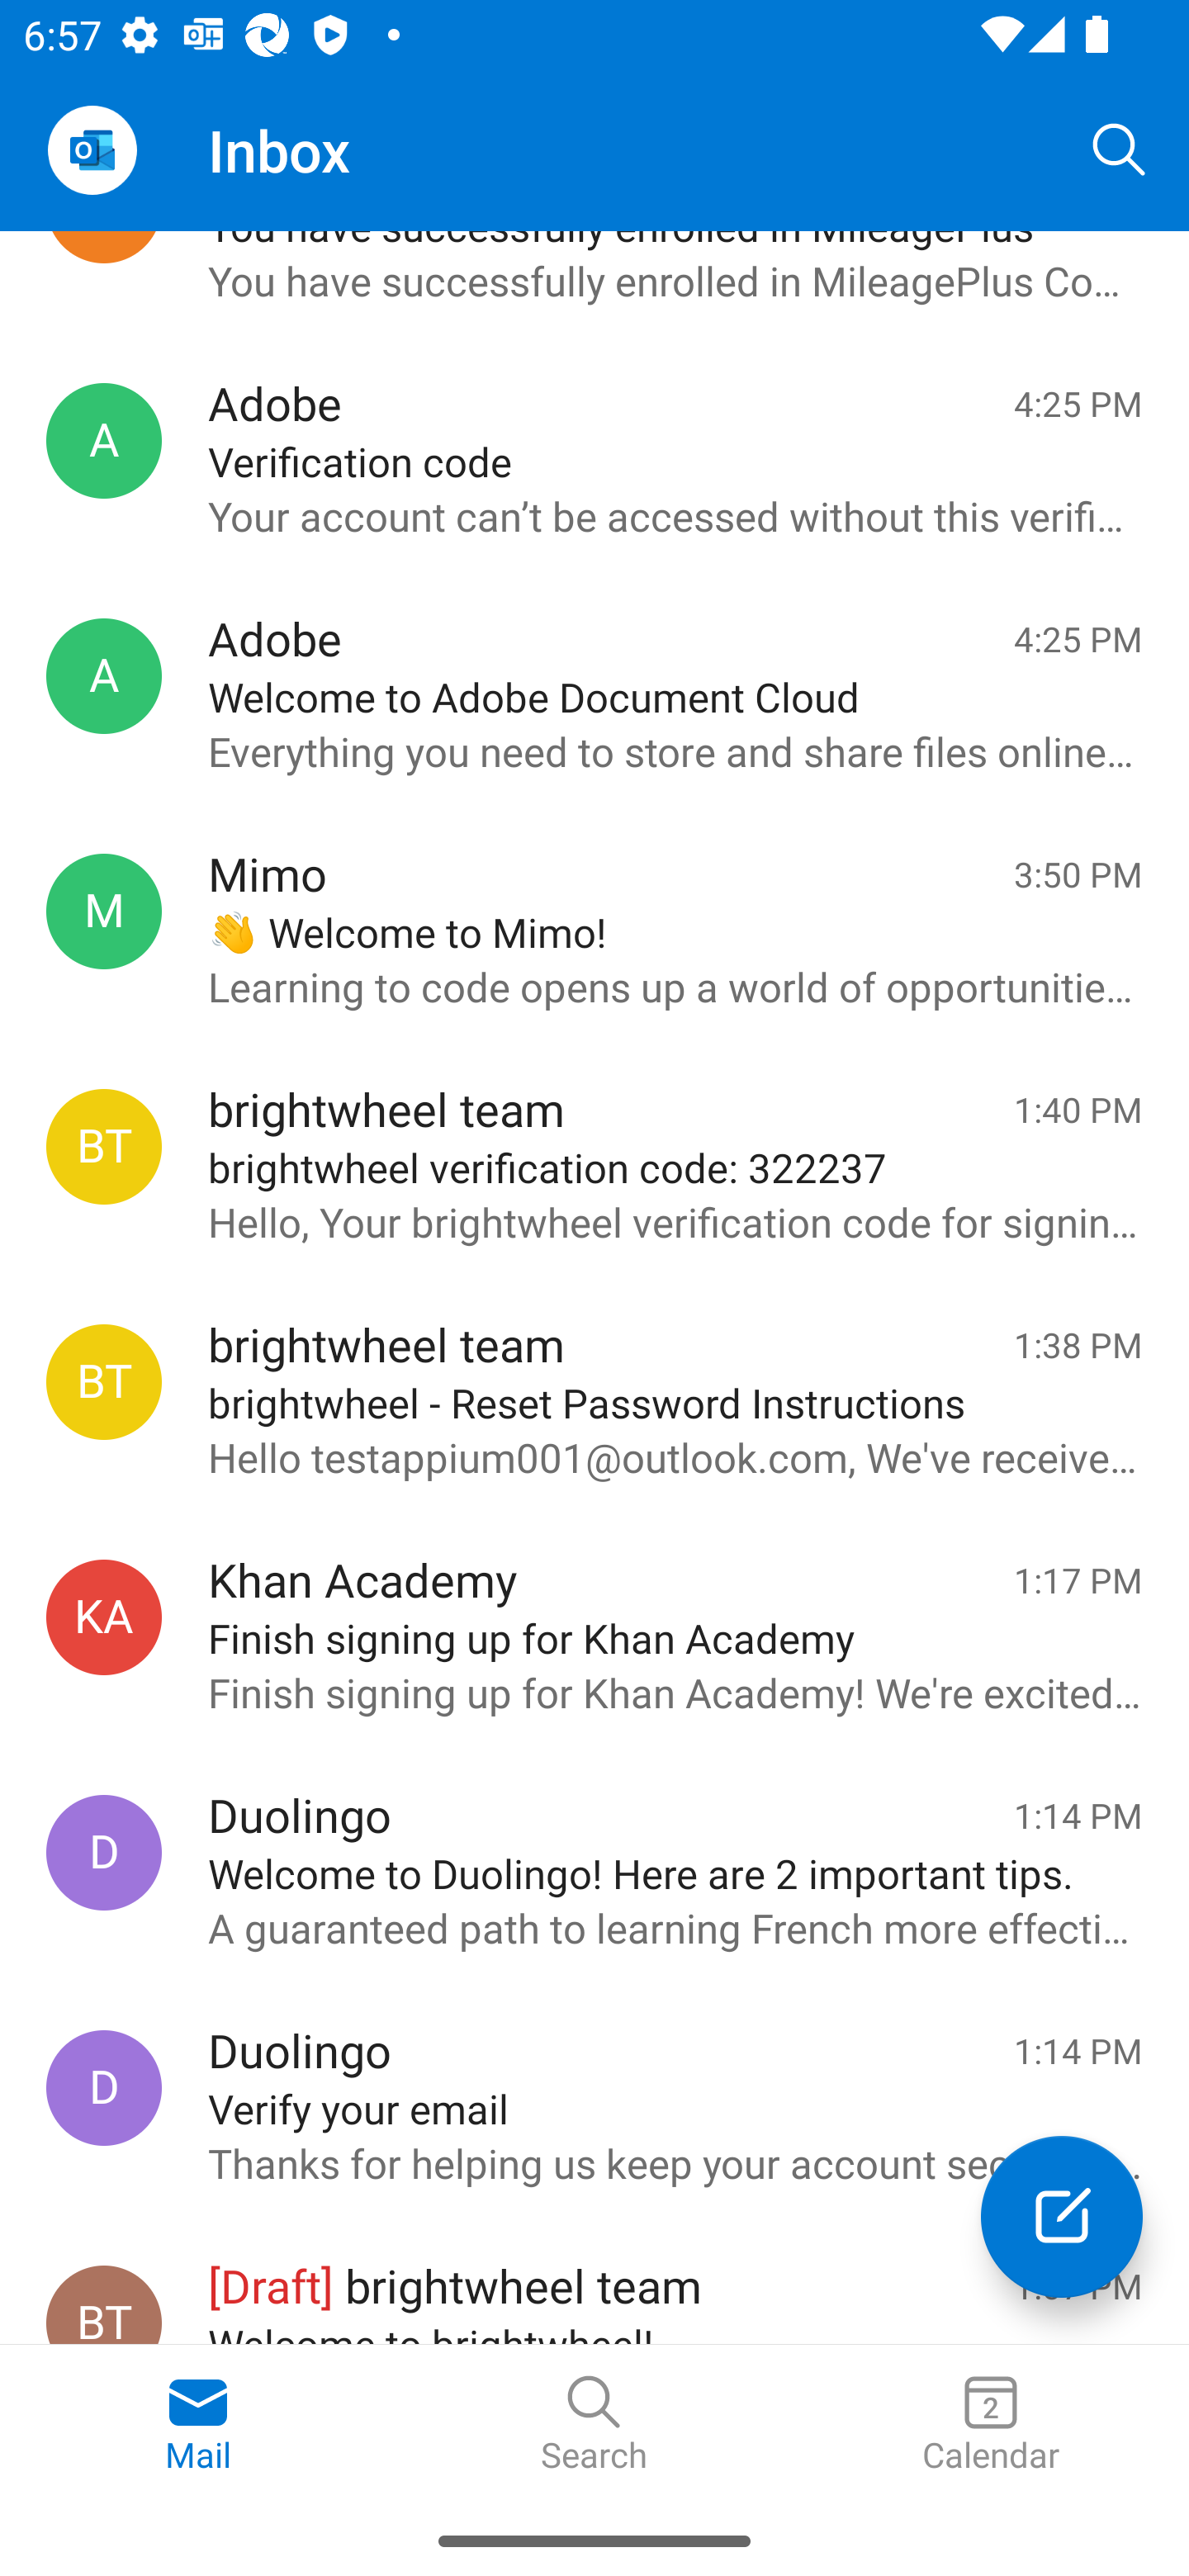 This screenshot has width=1189, height=2576. Describe the element at coordinates (104, 1382) in the screenshot. I see `brightwheel team, recovery@mybrightwheel.com` at that location.